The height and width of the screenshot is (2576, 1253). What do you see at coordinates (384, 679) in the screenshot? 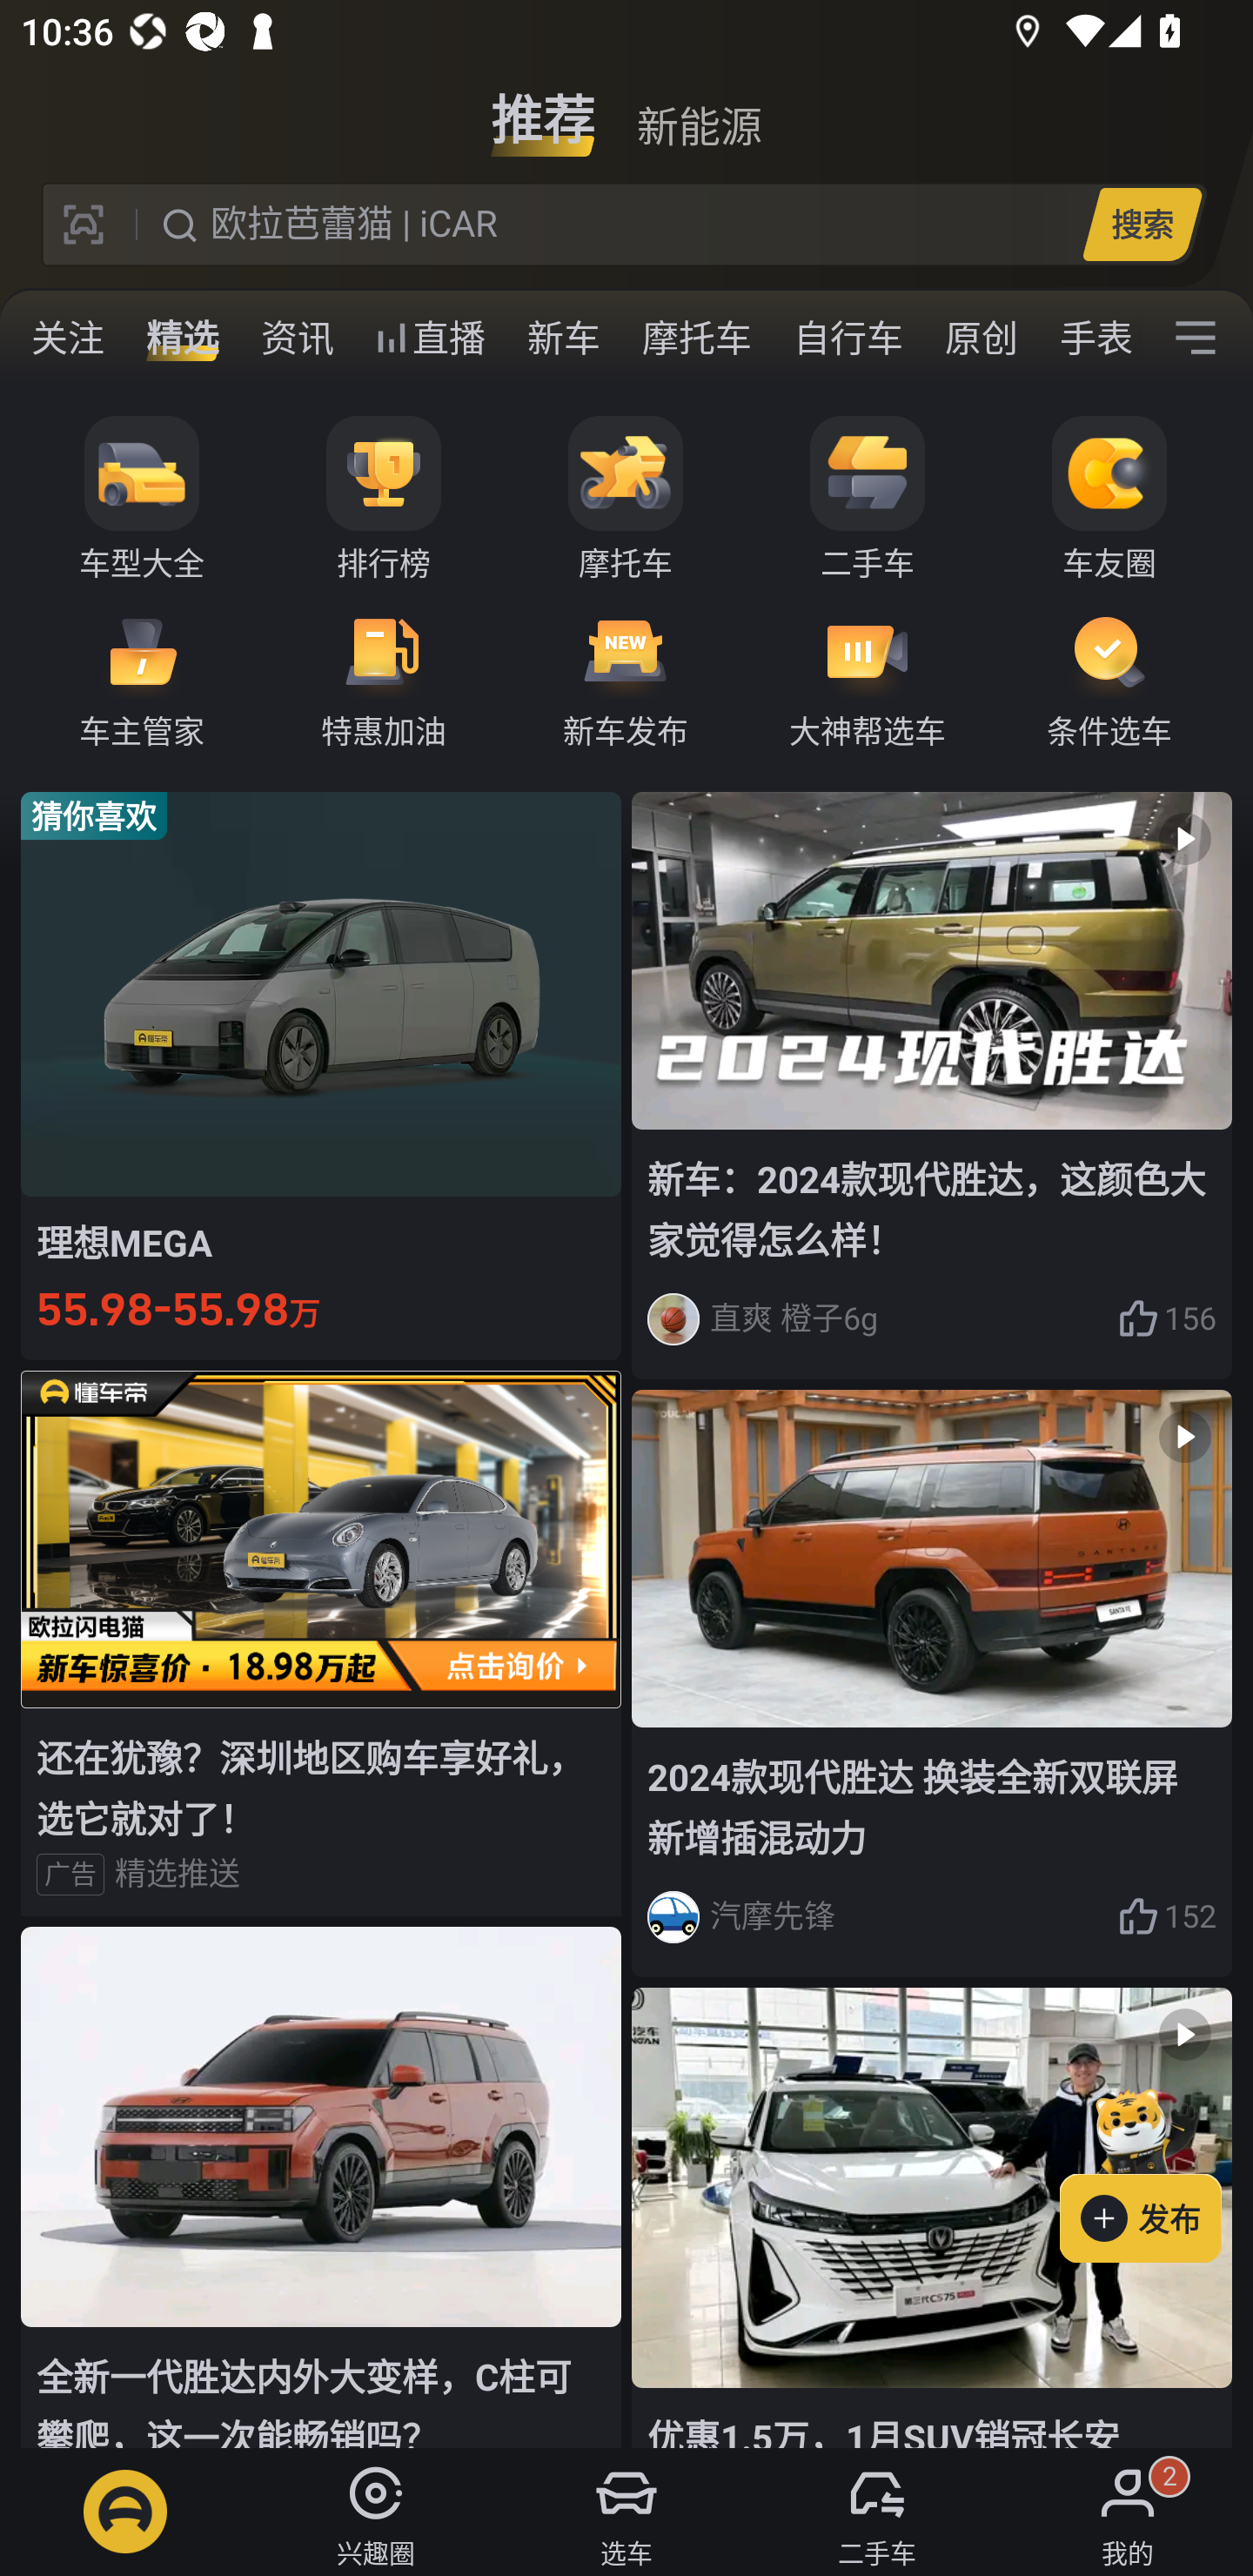
I see `特惠加油` at bounding box center [384, 679].